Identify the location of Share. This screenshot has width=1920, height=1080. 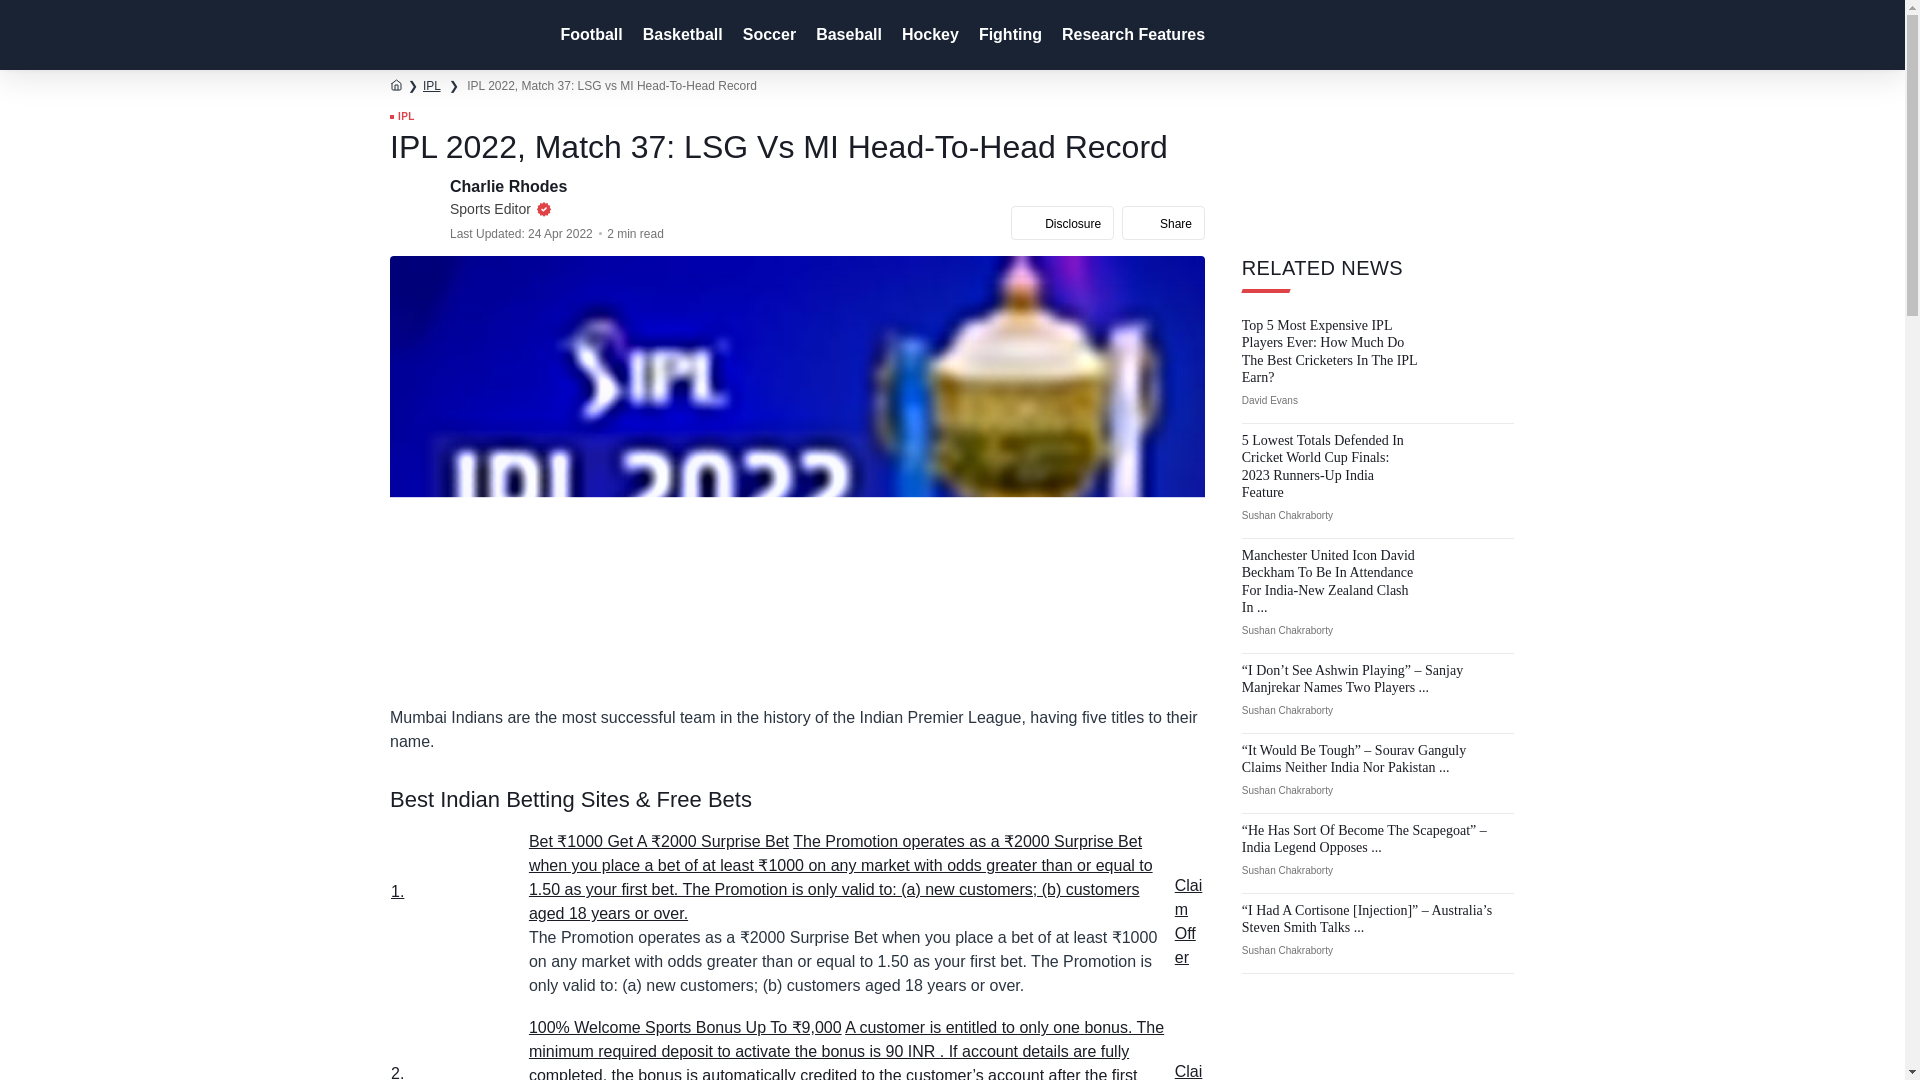
(1163, 222).